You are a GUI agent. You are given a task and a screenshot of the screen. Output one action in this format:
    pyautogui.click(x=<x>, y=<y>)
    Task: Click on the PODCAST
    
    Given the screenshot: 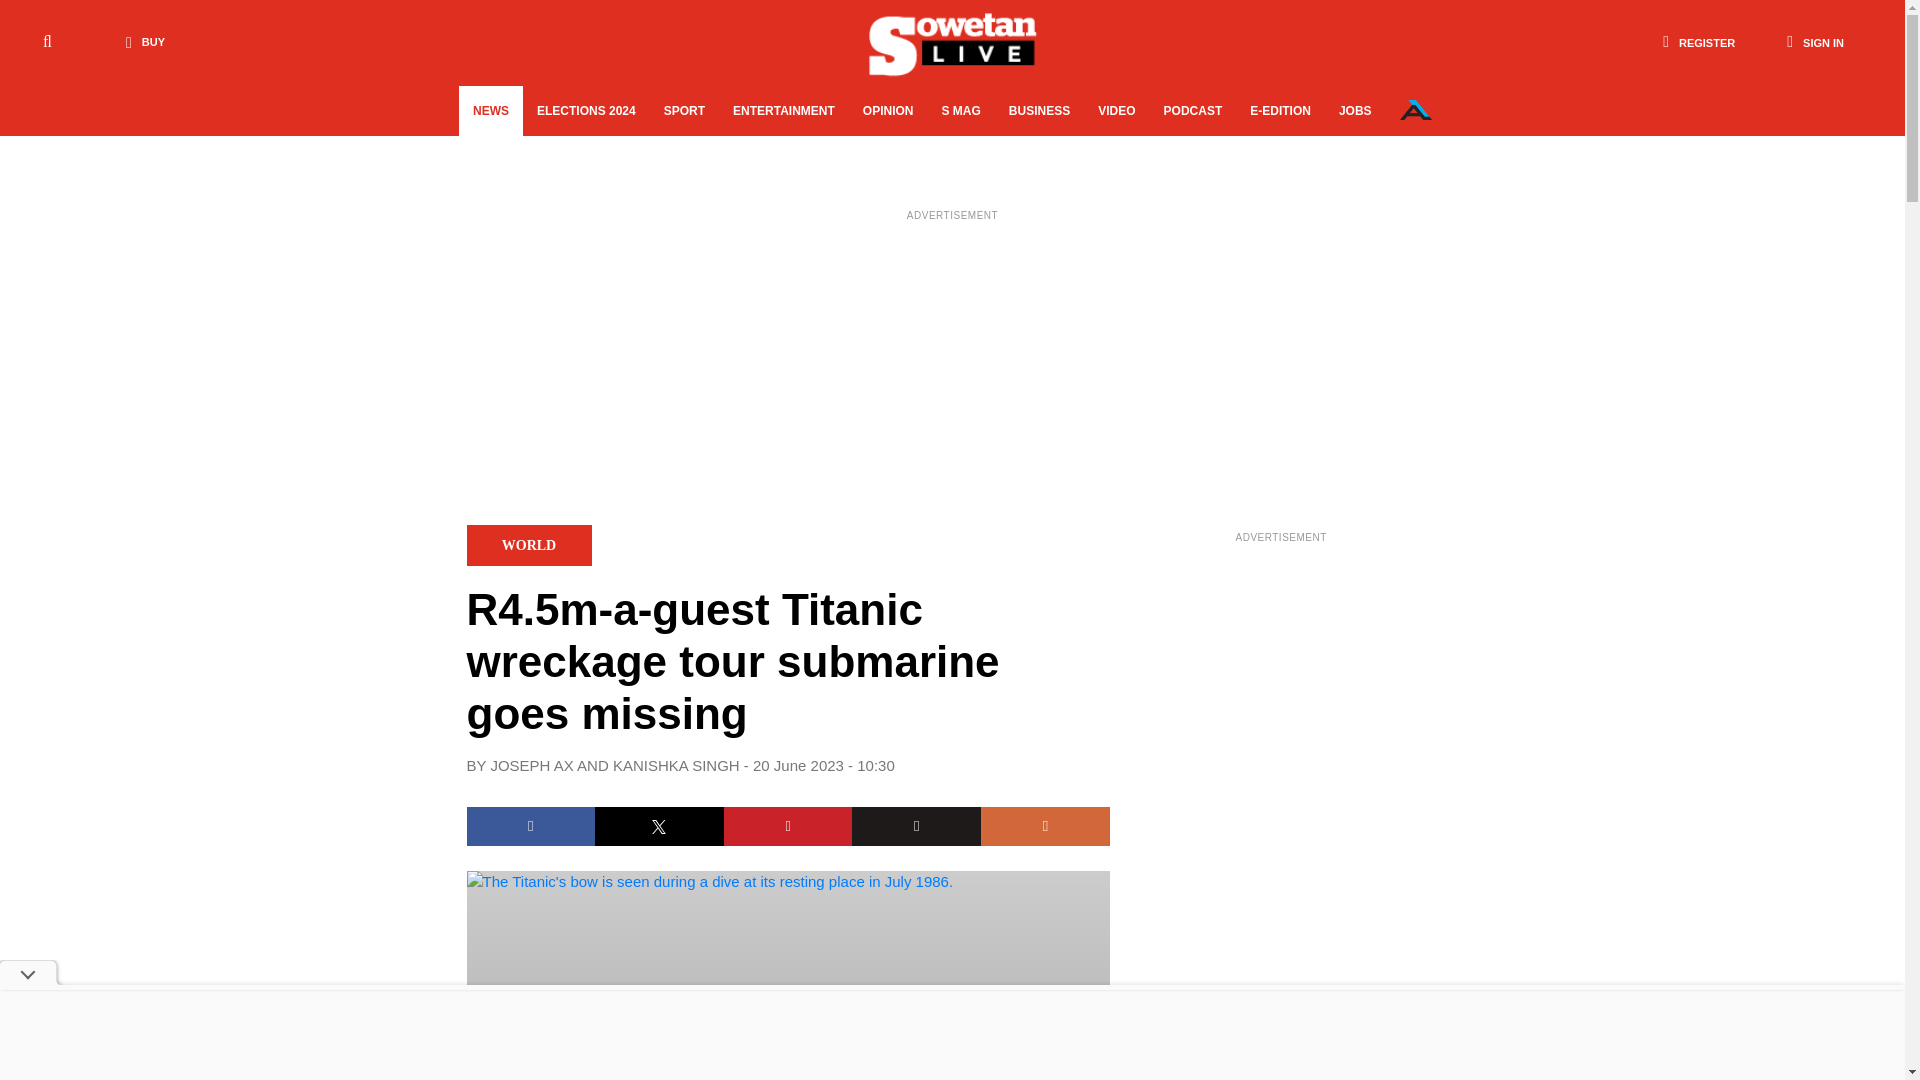 What is the action you would take?
    pyautogui.click(x=1193, y=111)
    